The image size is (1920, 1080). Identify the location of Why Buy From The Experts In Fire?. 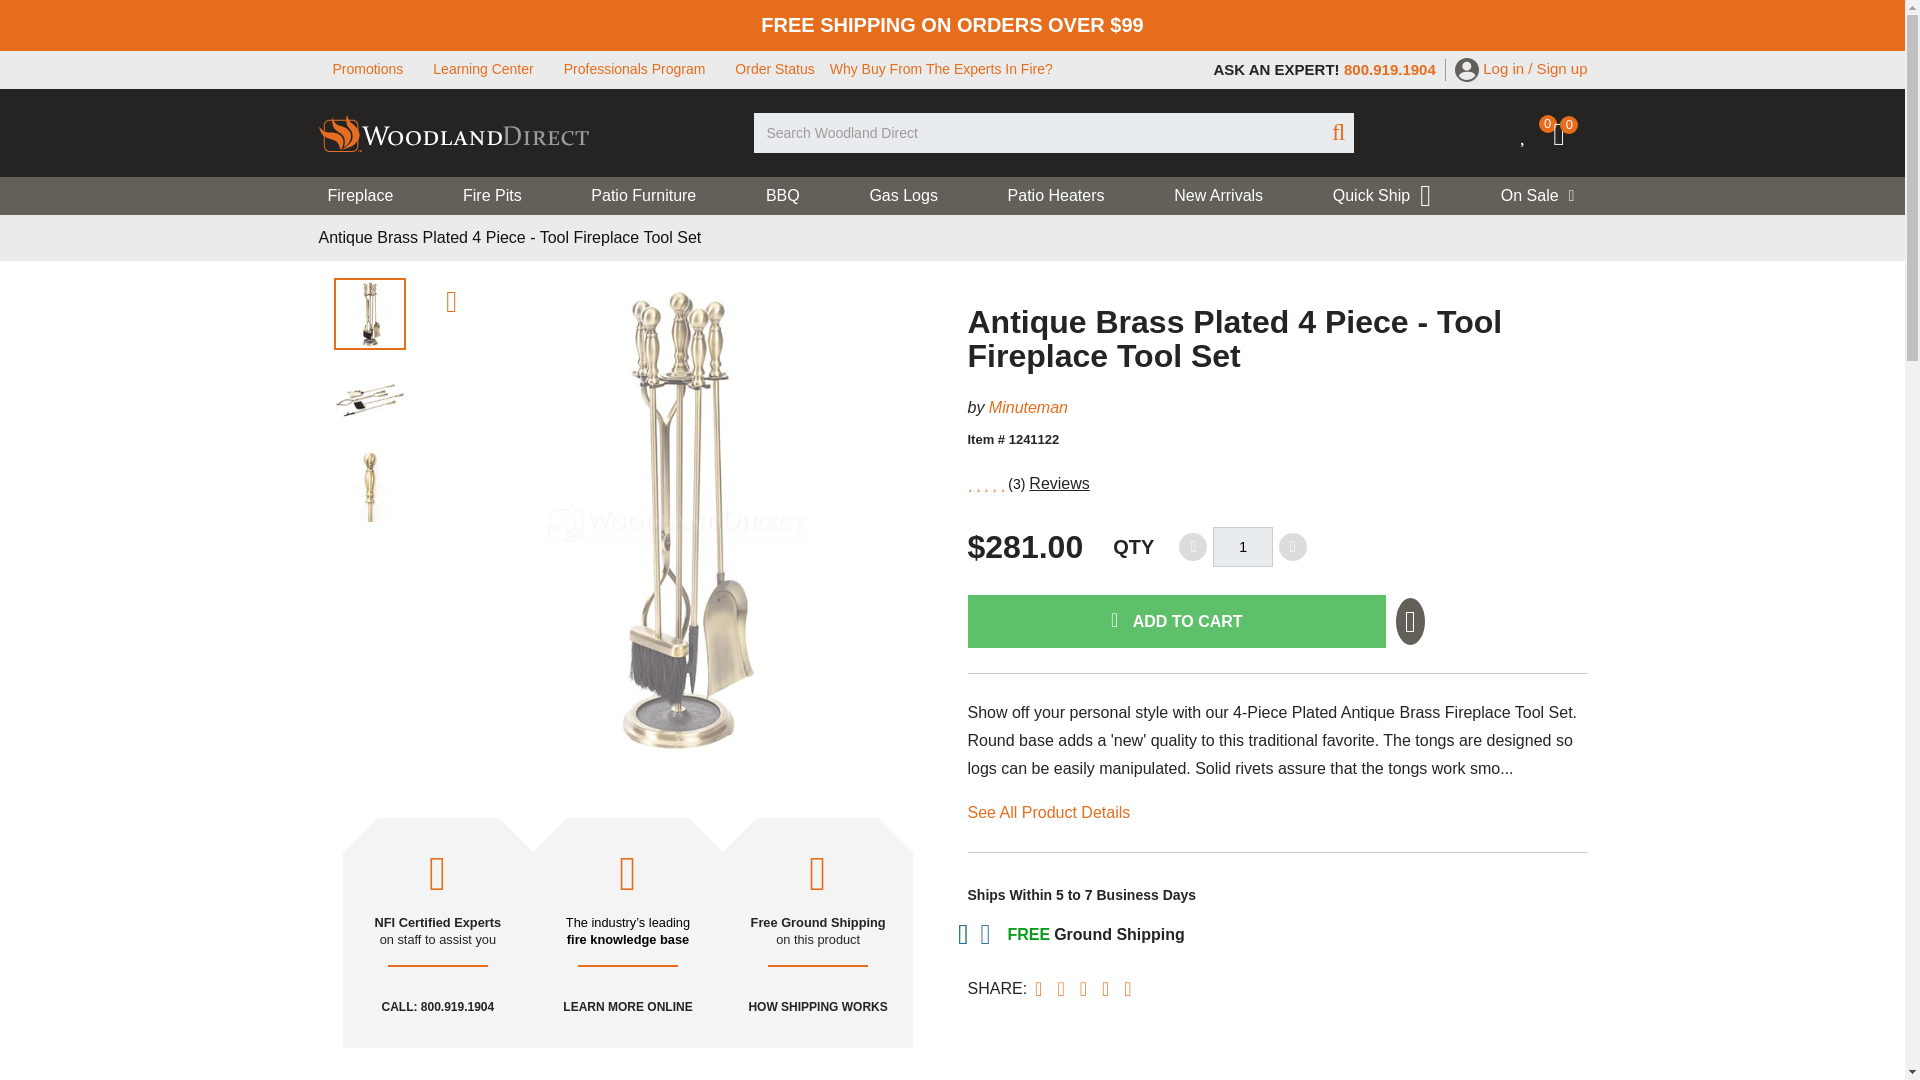
(940, 69).